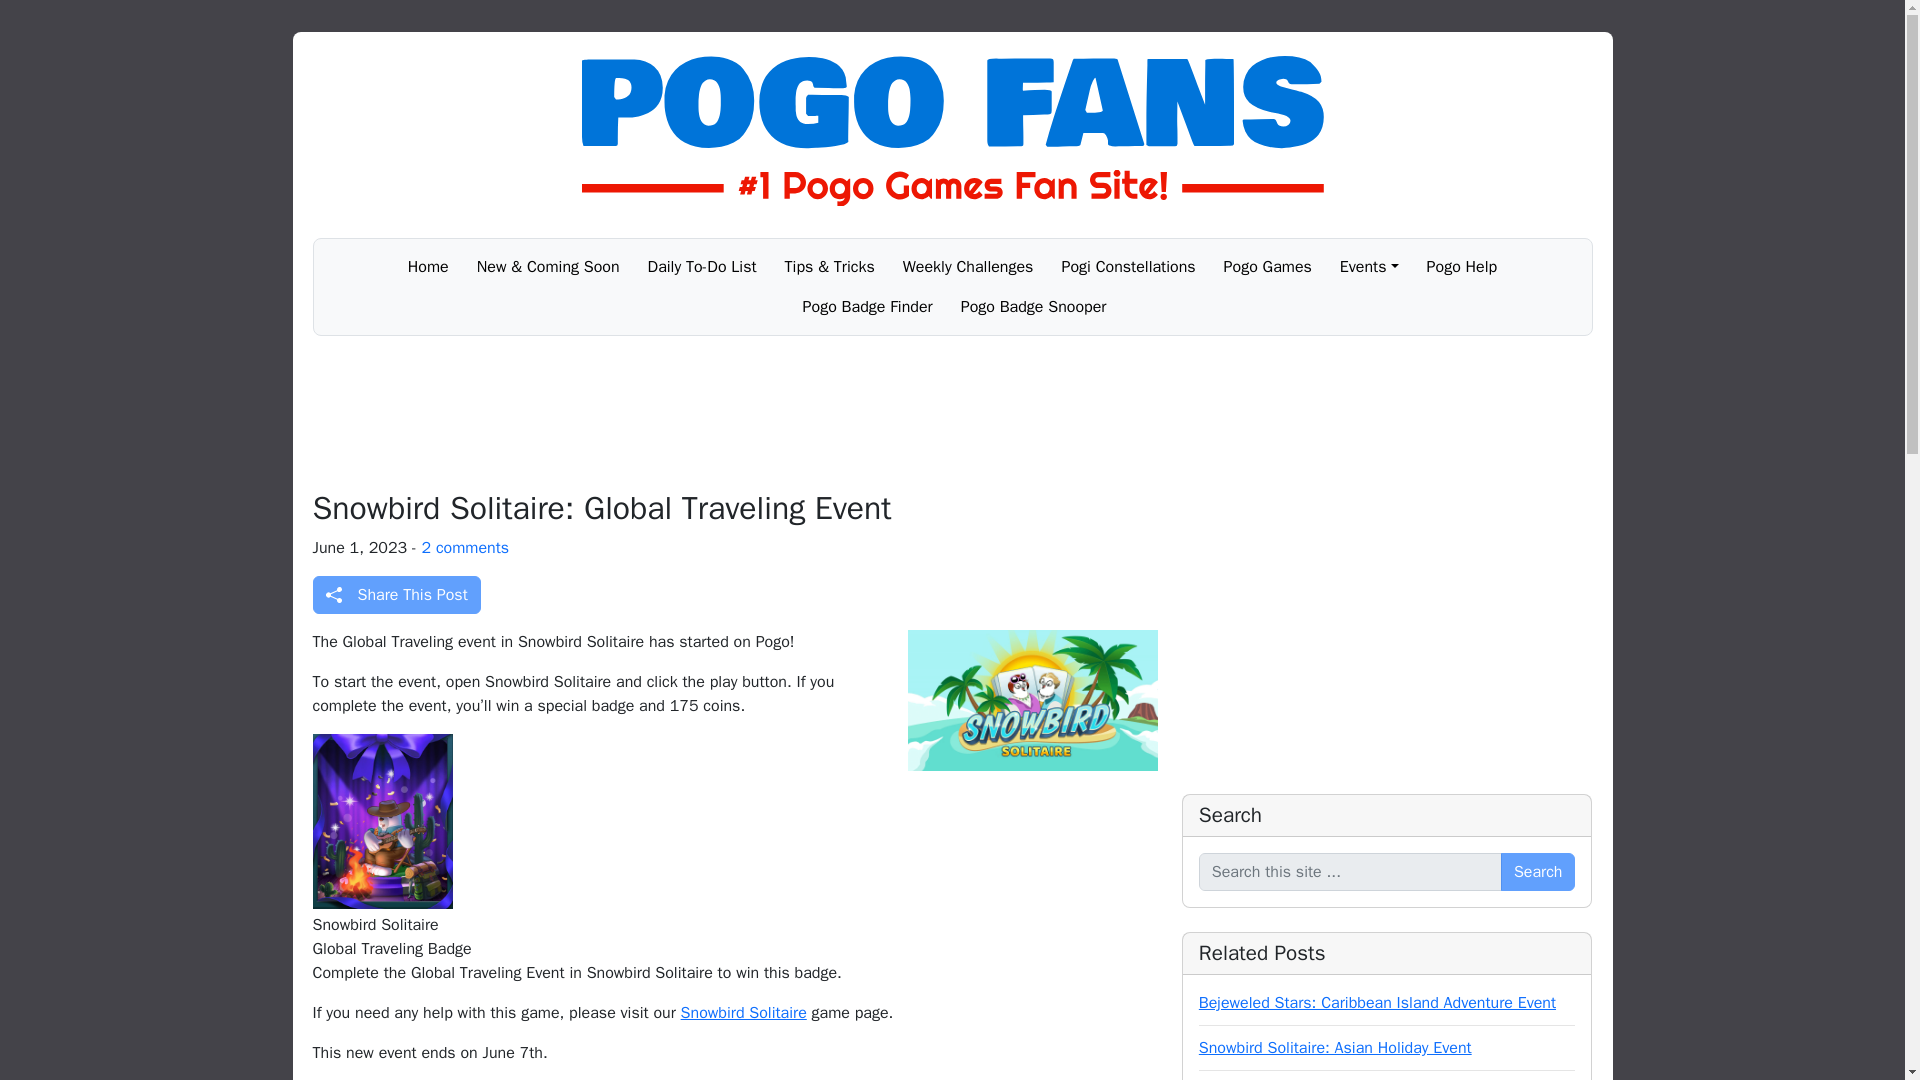  I want to click on Home, so click(428, 267).